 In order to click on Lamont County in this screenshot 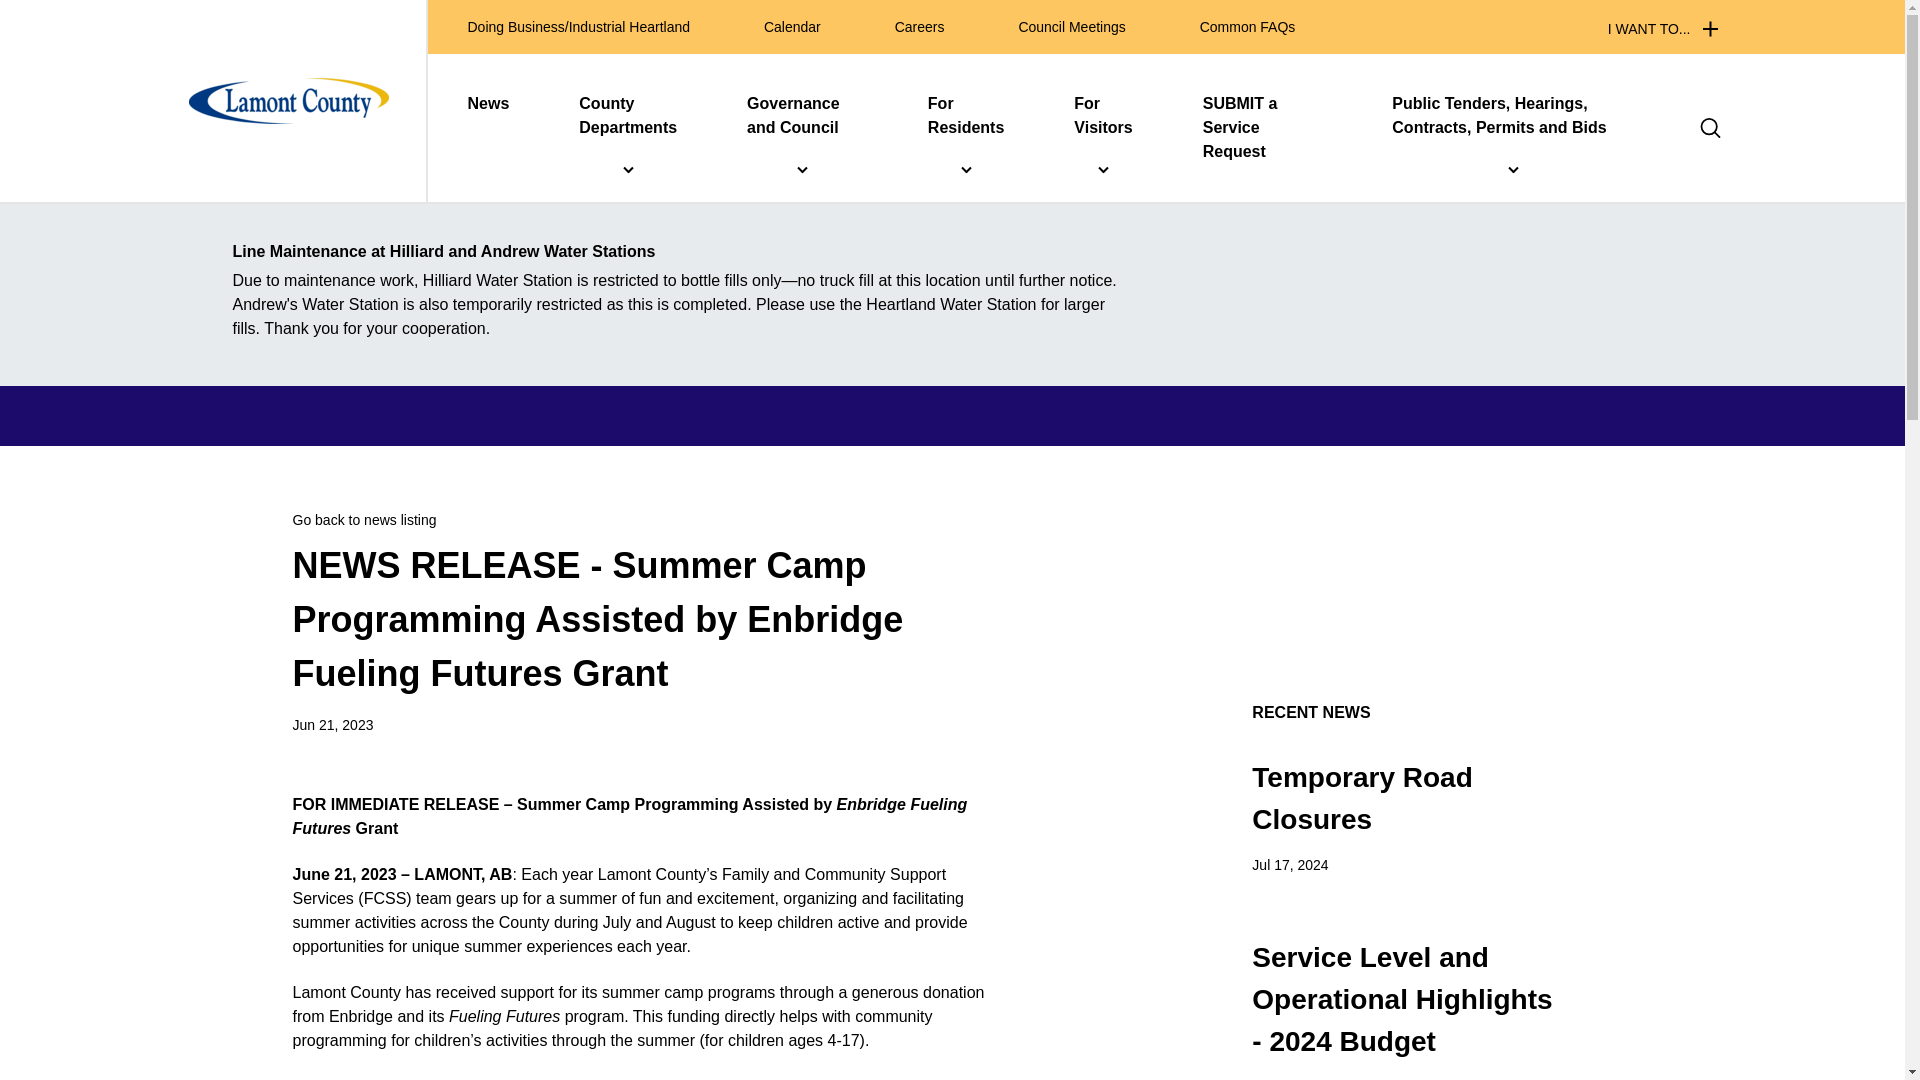, I will do `click(288, 100)`.